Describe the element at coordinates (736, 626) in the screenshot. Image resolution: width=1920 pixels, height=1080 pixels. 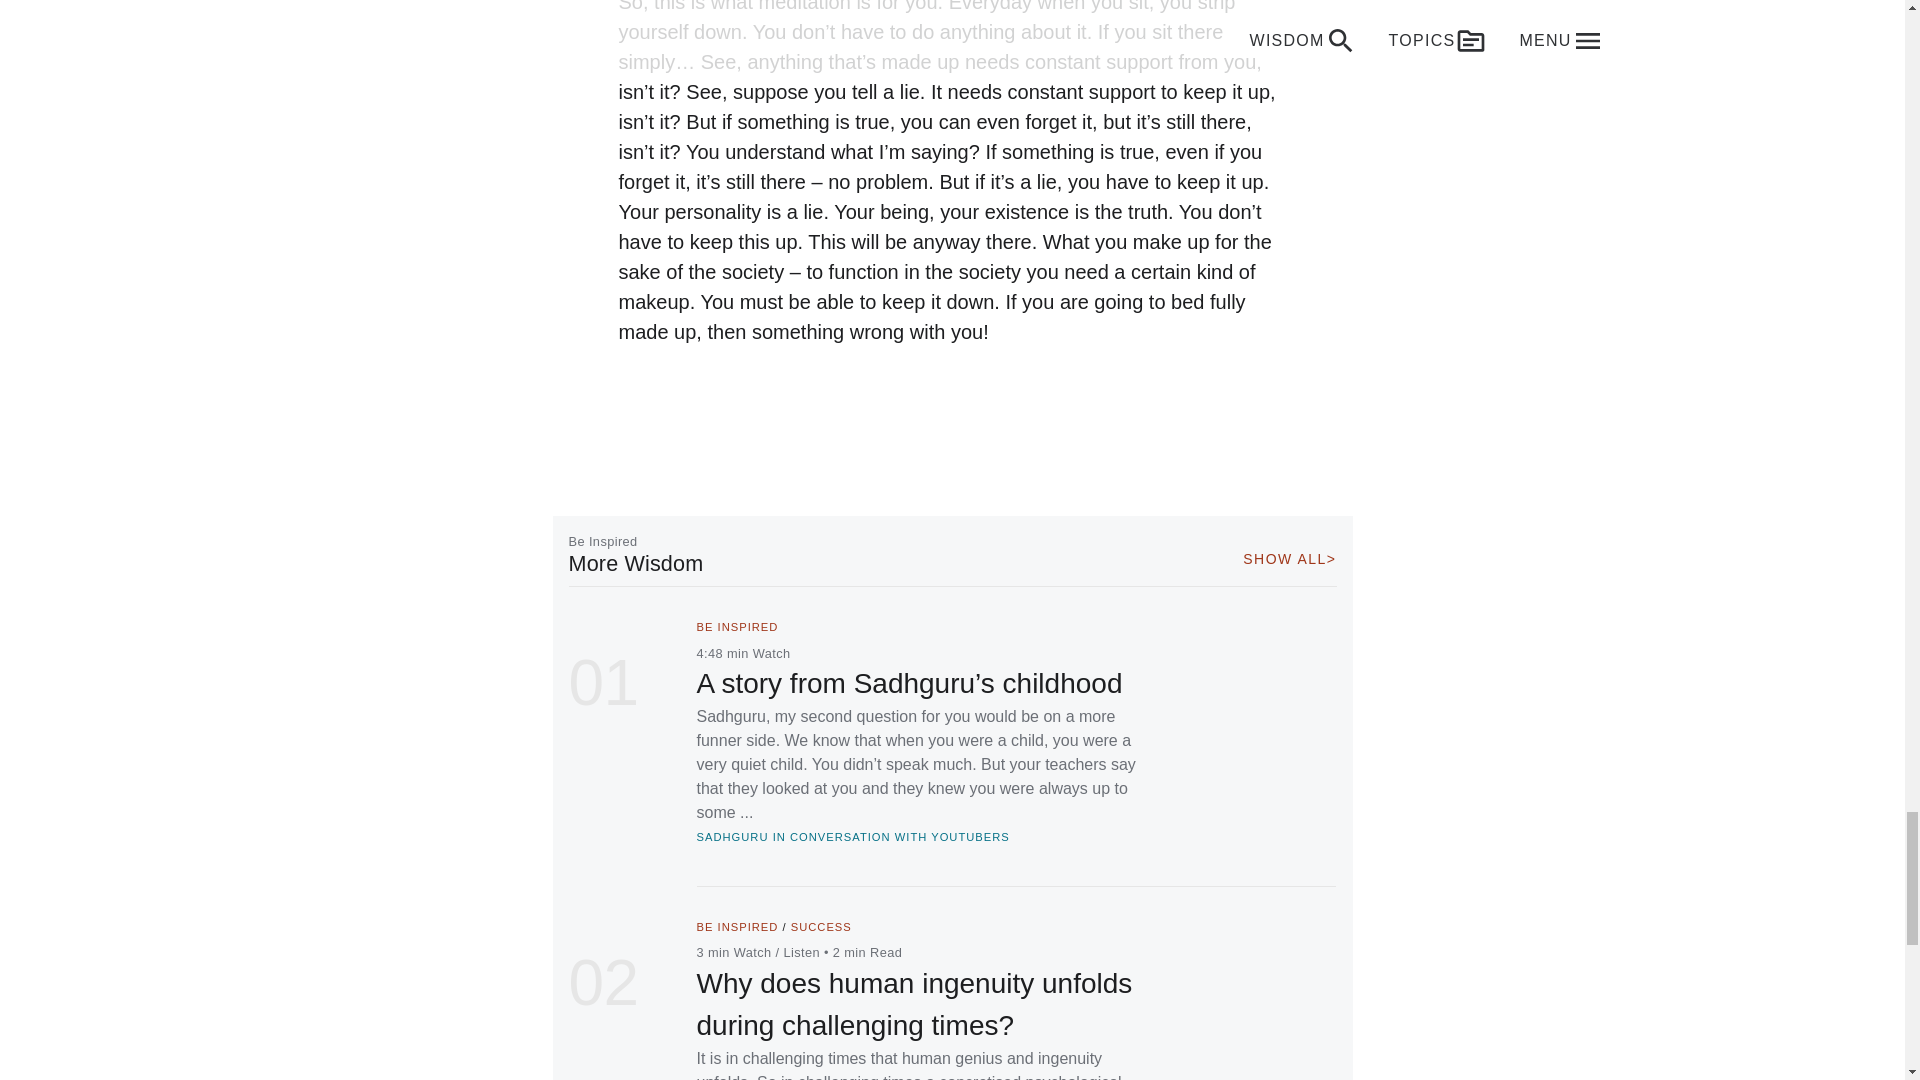
I see `BE INSPIRED` at that location.